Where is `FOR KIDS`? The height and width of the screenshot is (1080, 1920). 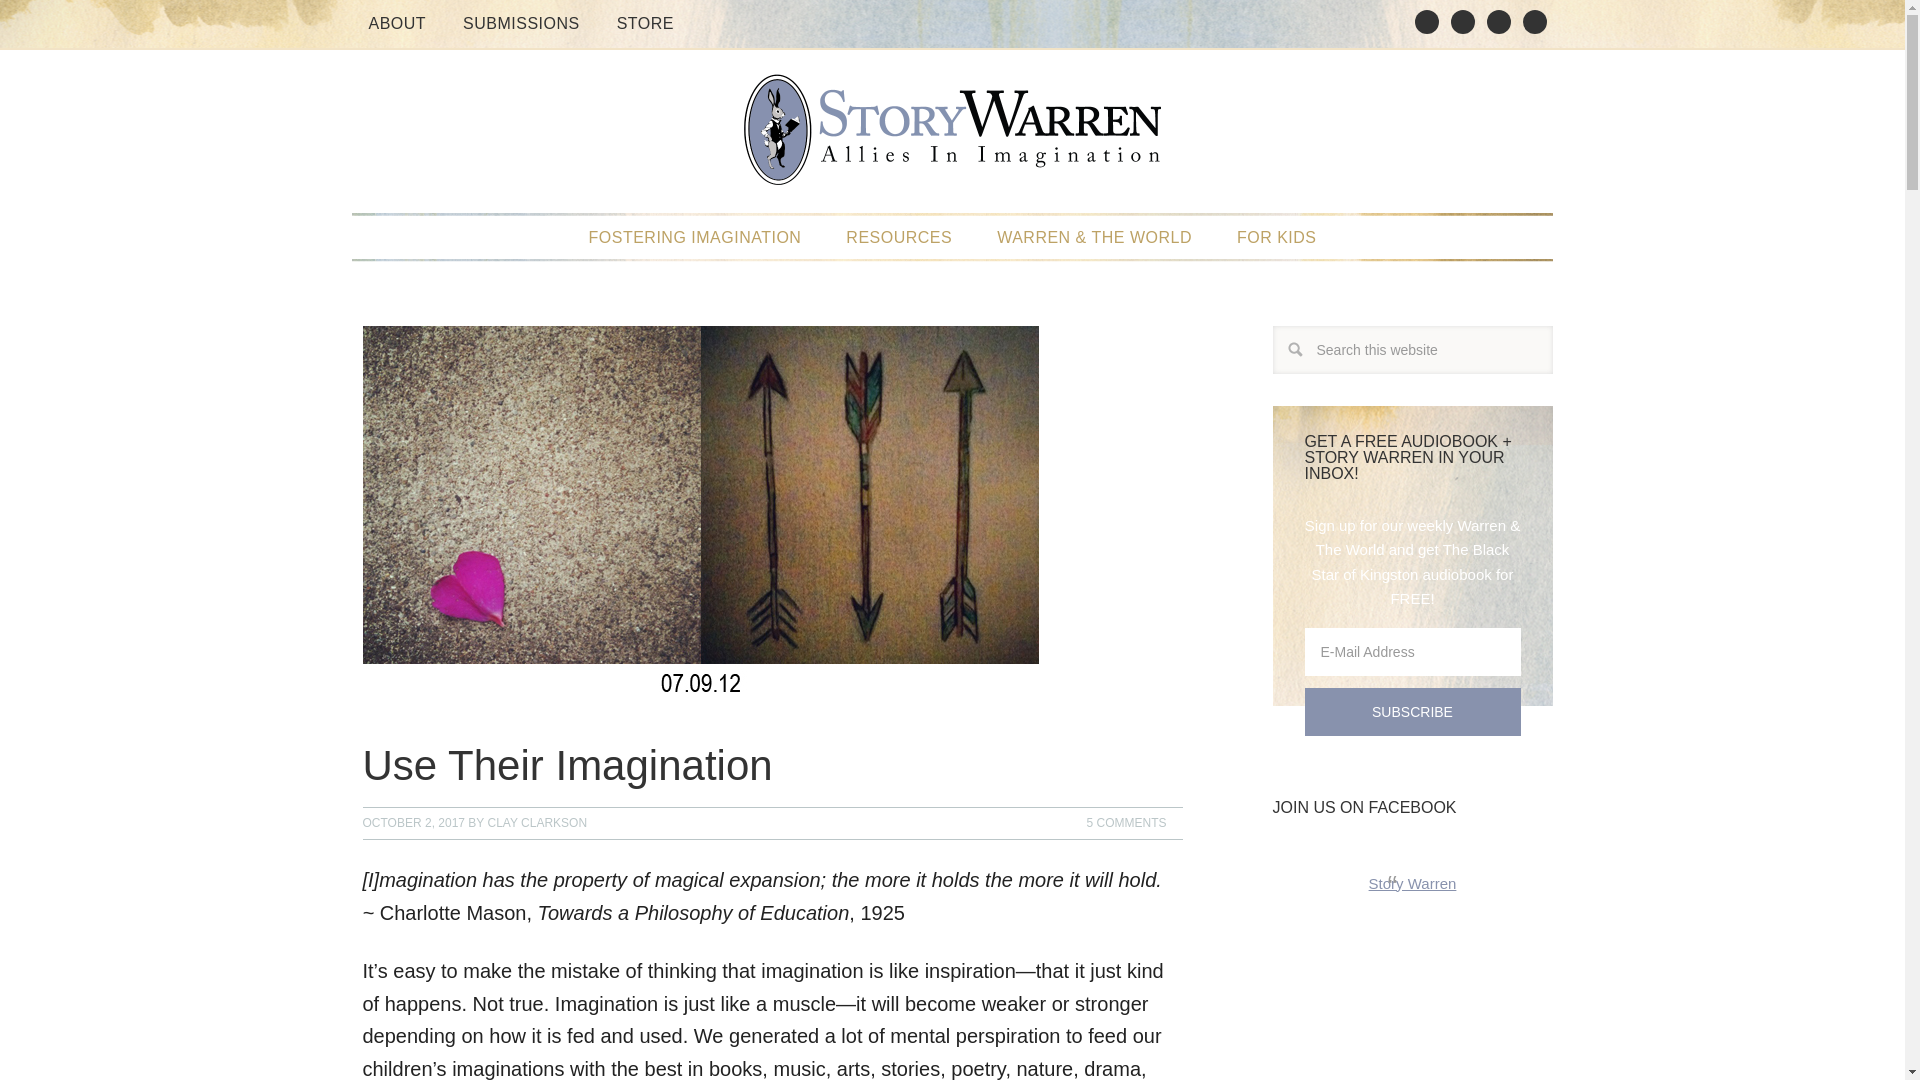 FOR KIDS is located at coordinates (1276, 237).